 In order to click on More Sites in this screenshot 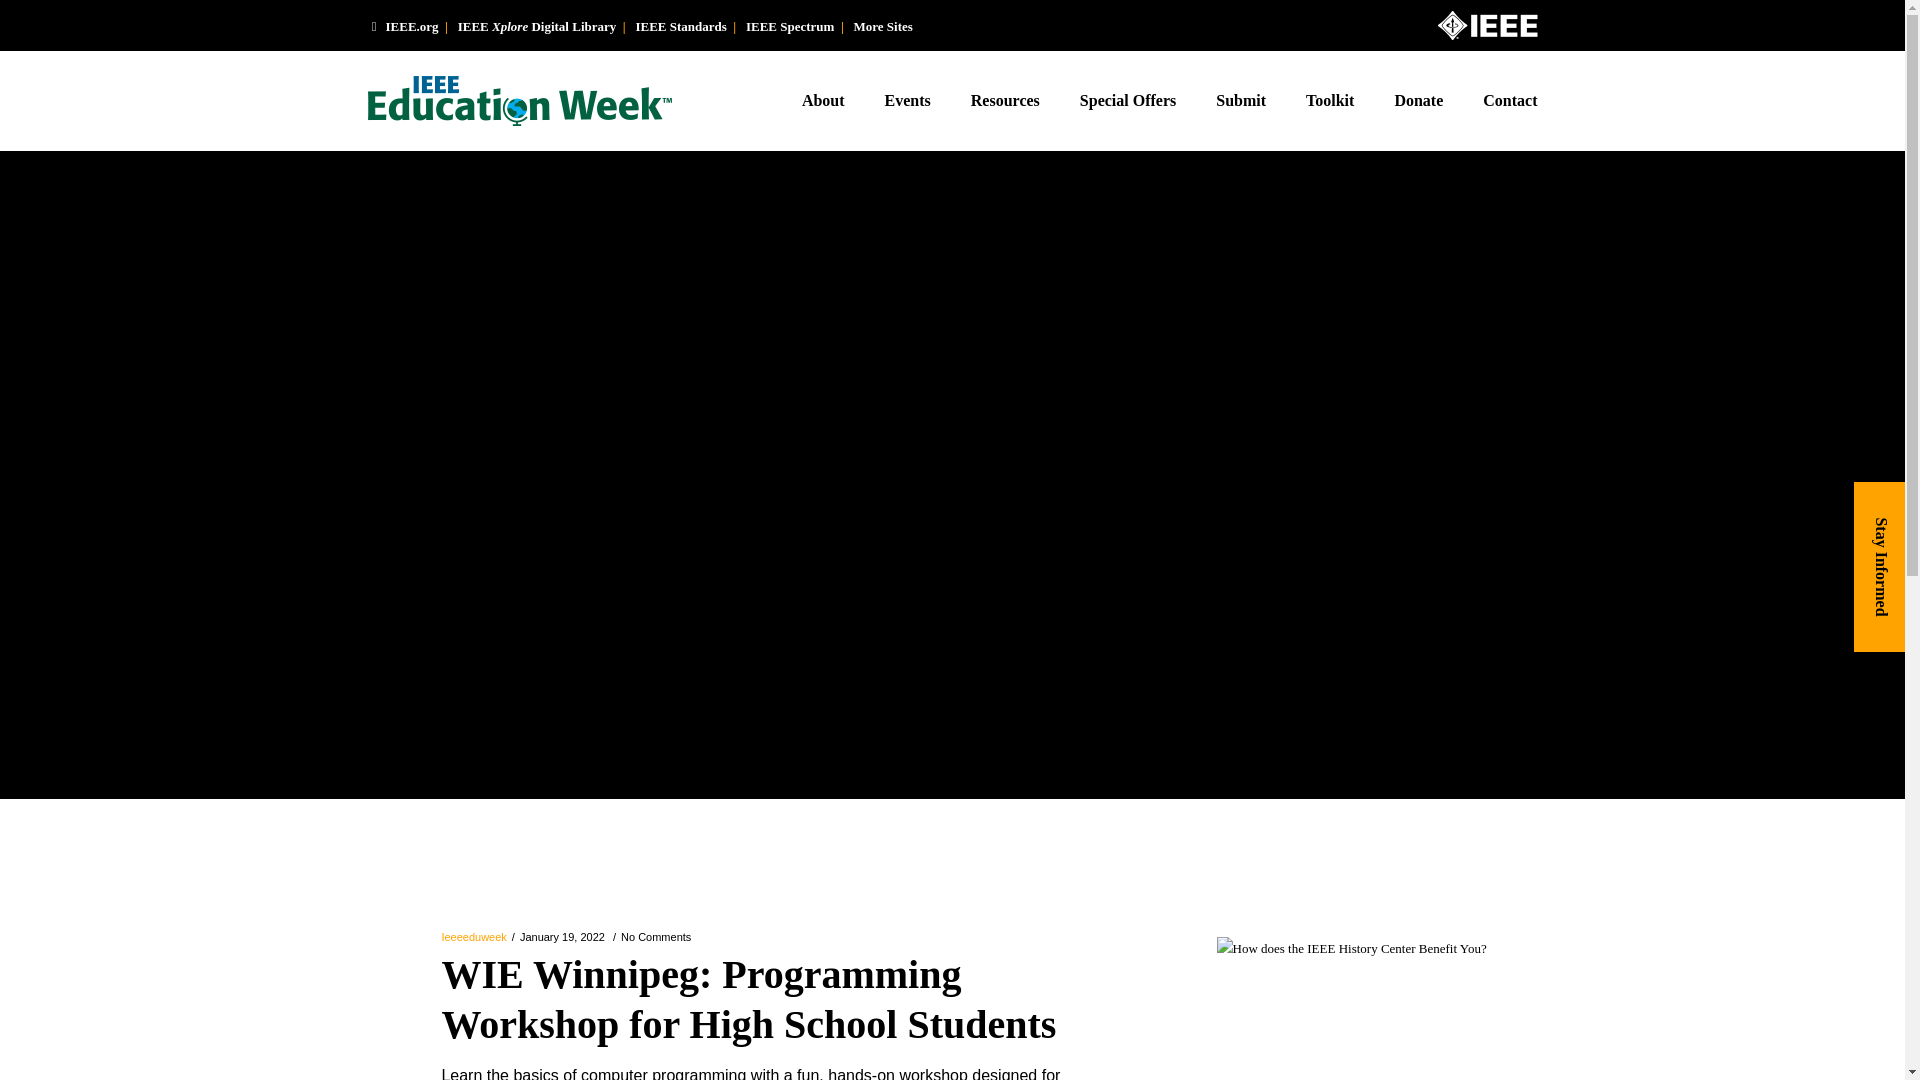, I will do `click(884, 26)`.